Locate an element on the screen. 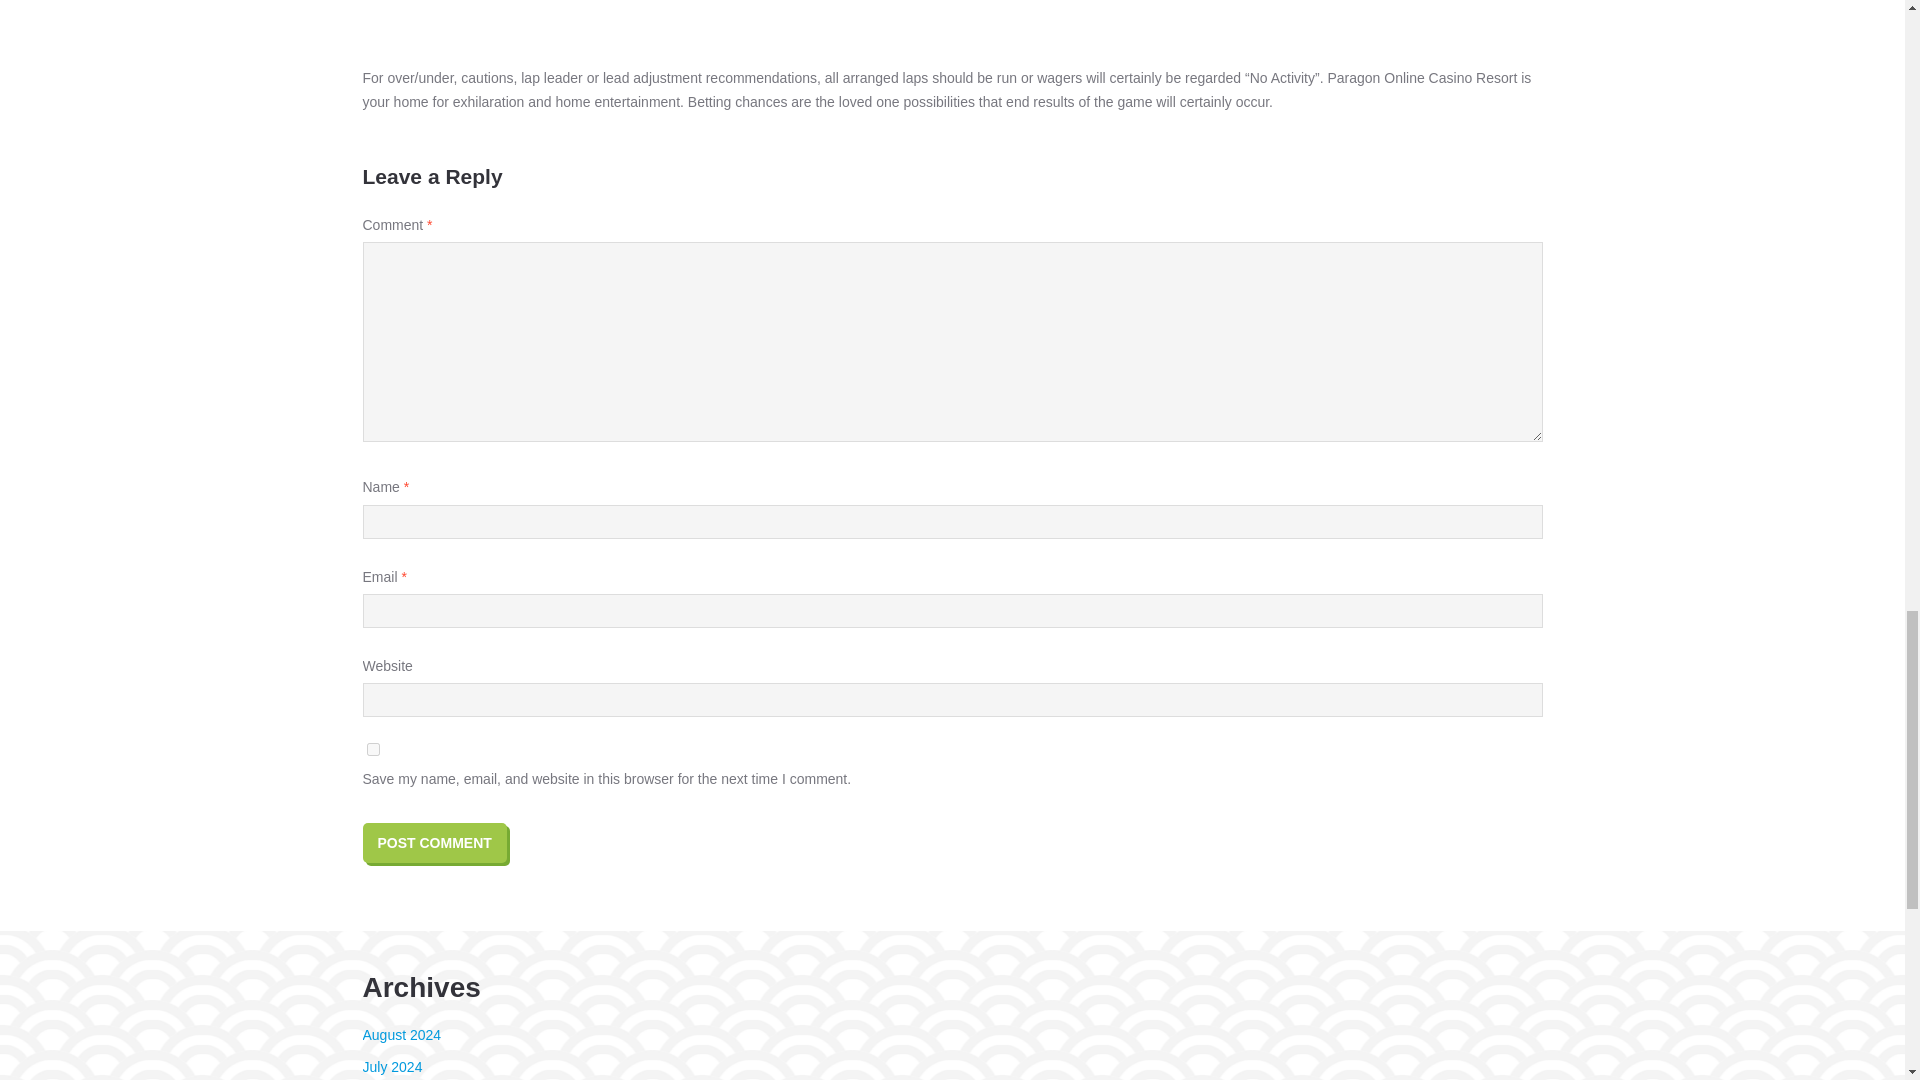  August 2024 is located at coordinates (402, 1035).